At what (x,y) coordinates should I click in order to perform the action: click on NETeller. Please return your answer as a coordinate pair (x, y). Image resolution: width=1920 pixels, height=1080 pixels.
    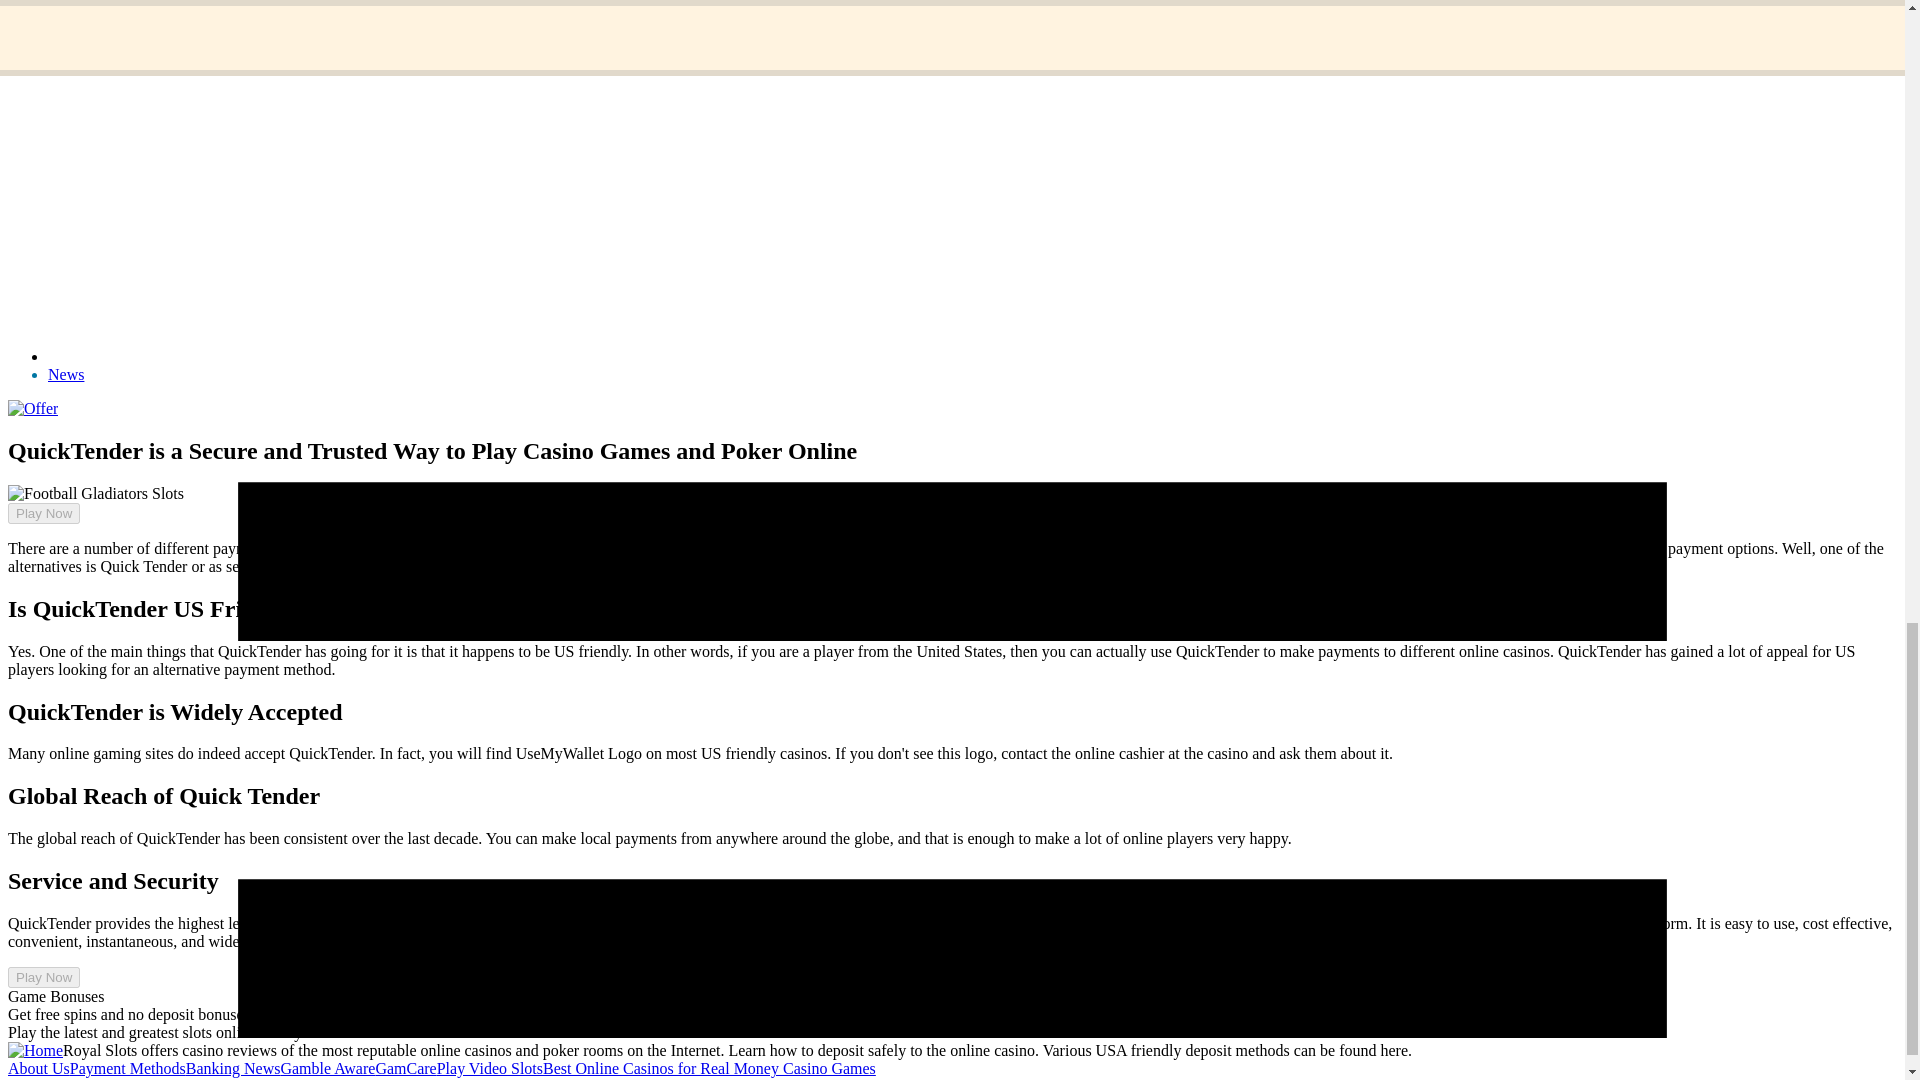
    Looking at the image, I should click on (656, 548).